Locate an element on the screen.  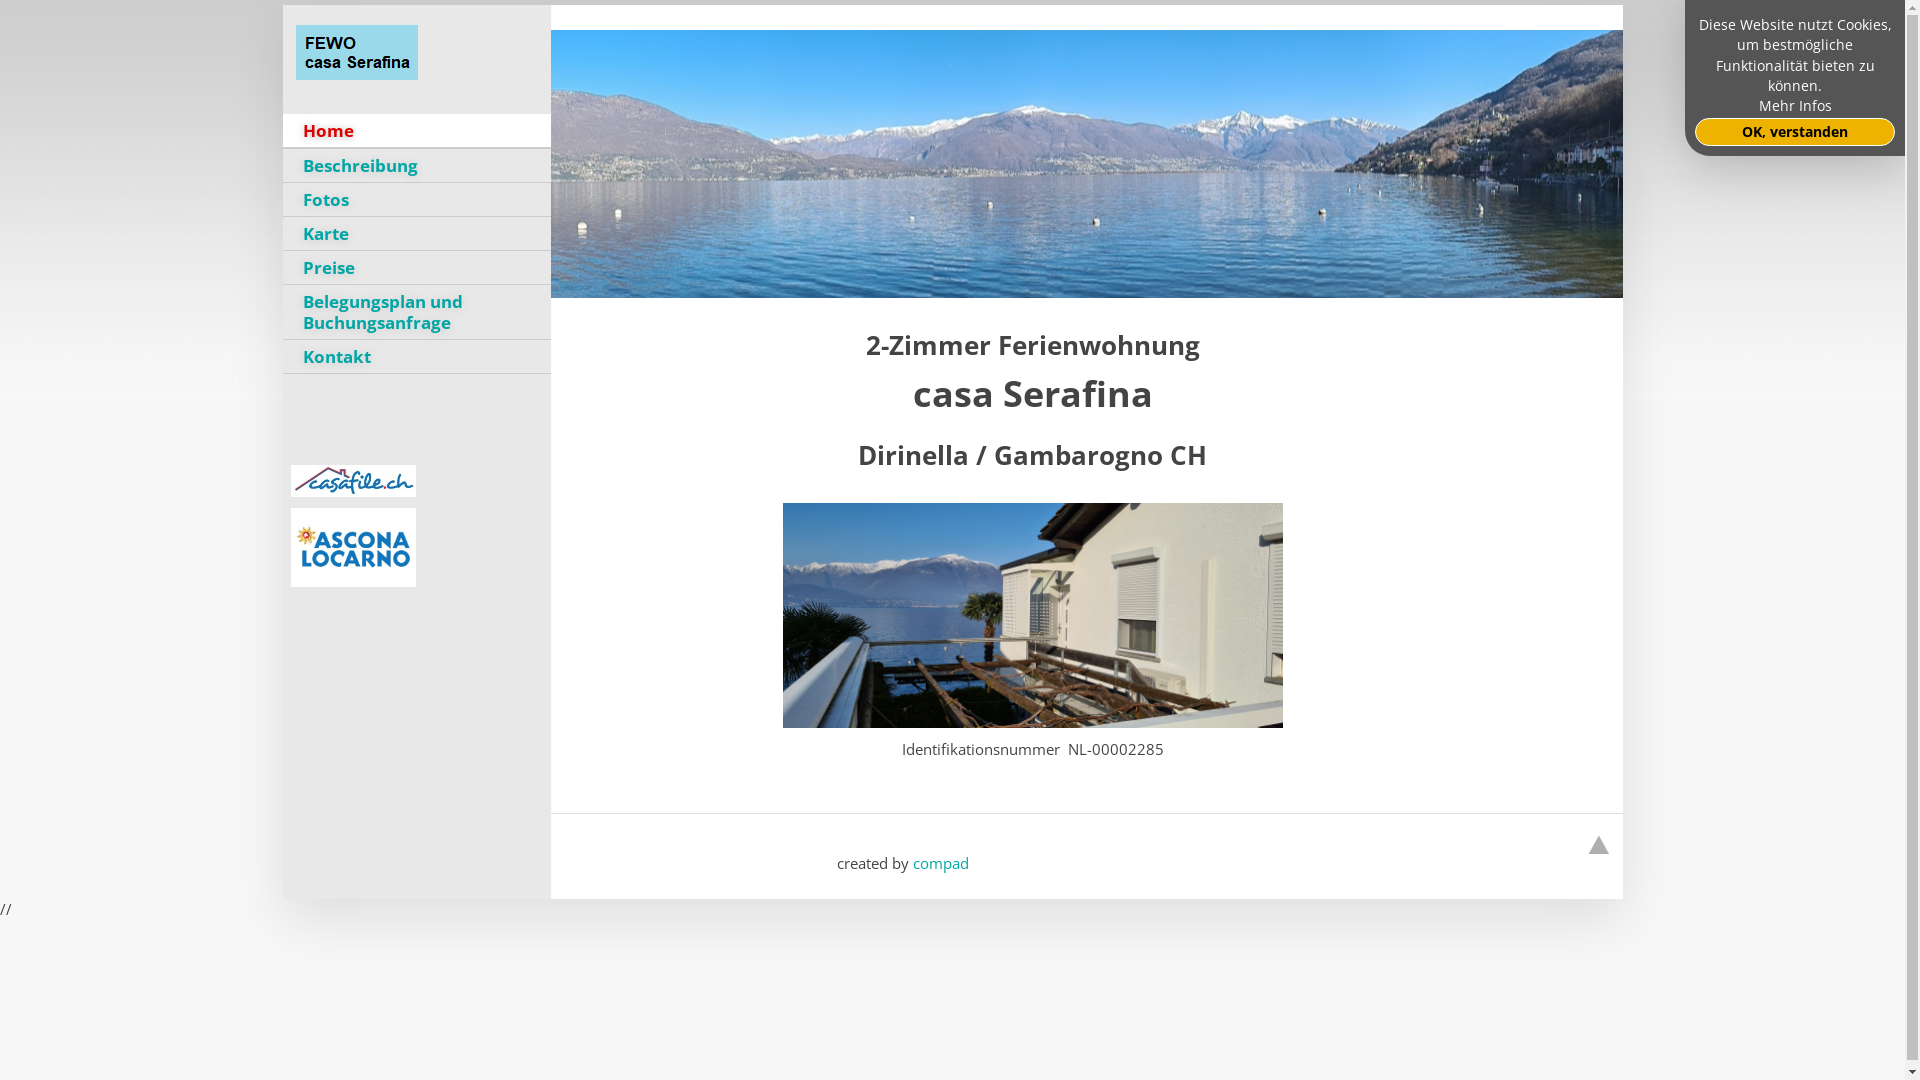
Home is located at coordinates (416, 131).